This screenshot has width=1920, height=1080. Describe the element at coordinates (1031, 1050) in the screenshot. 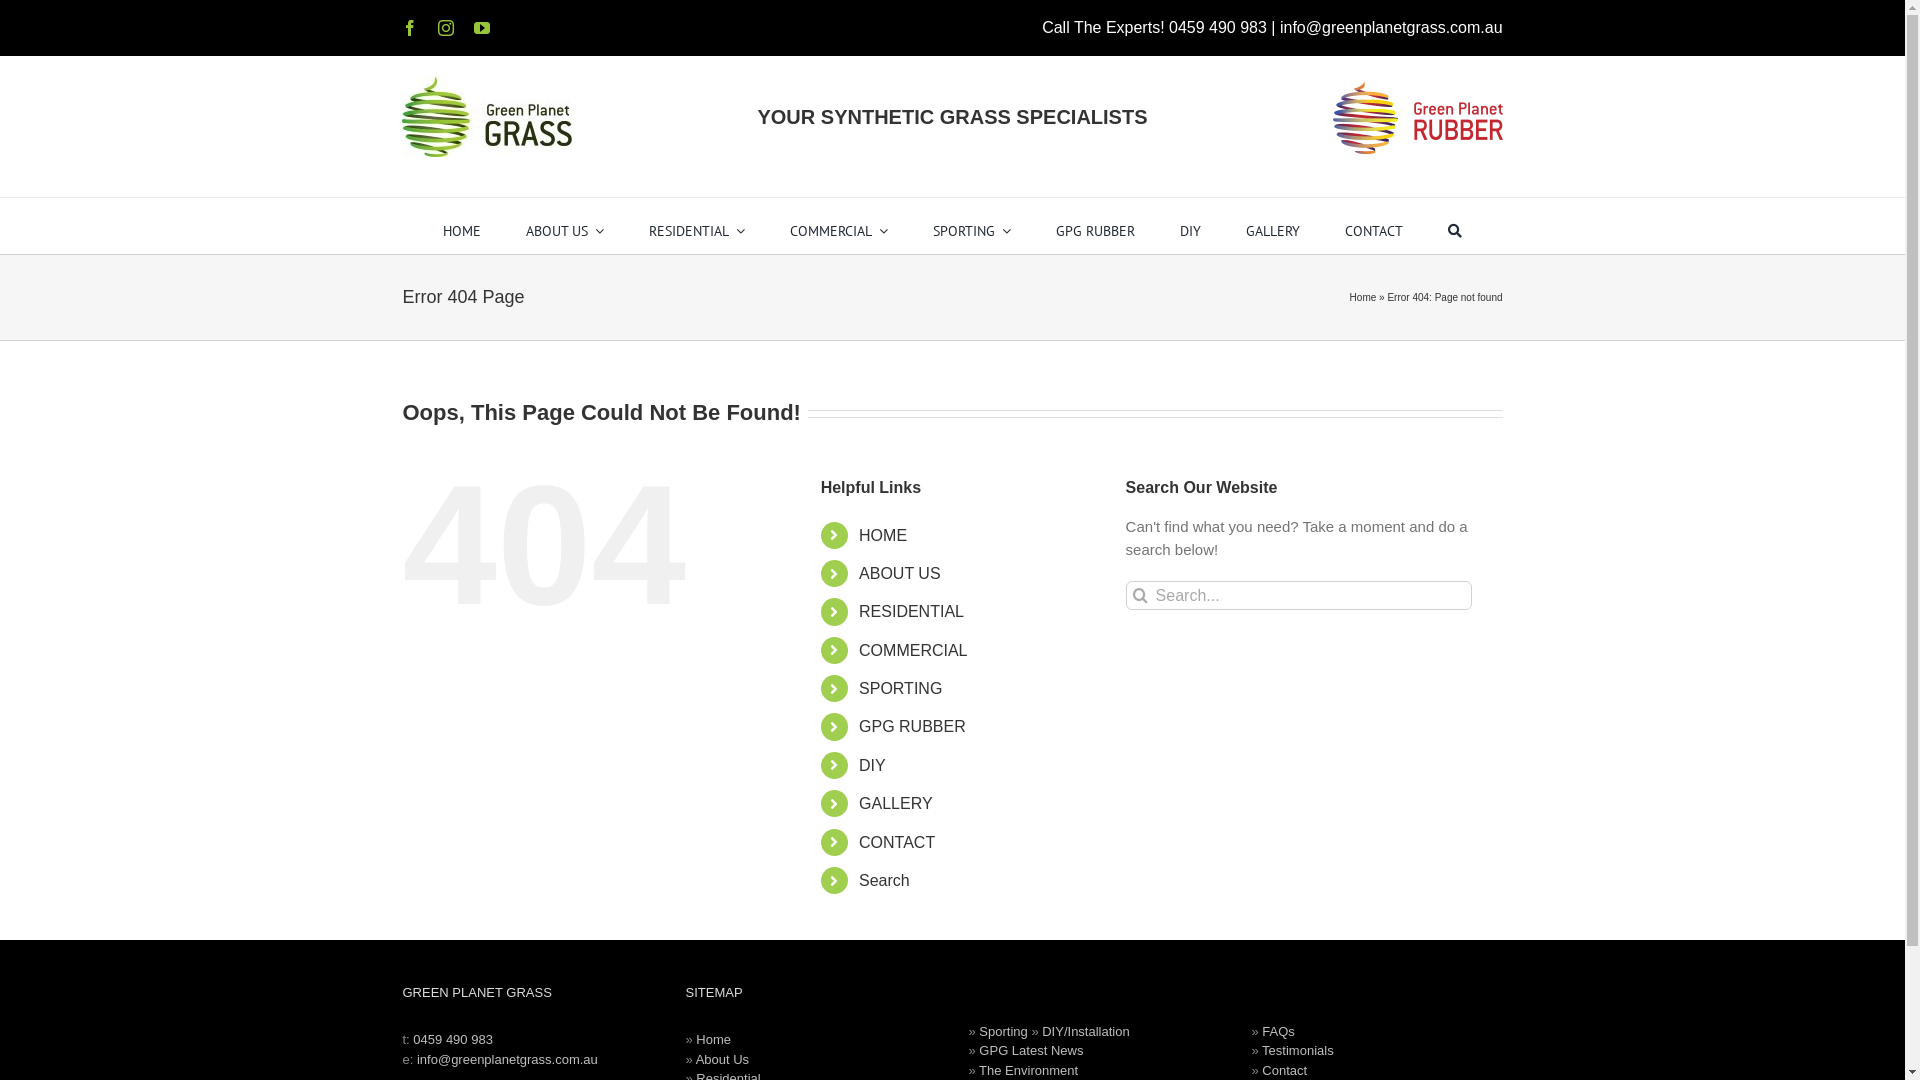

I see `GPG Latest News` at that location.